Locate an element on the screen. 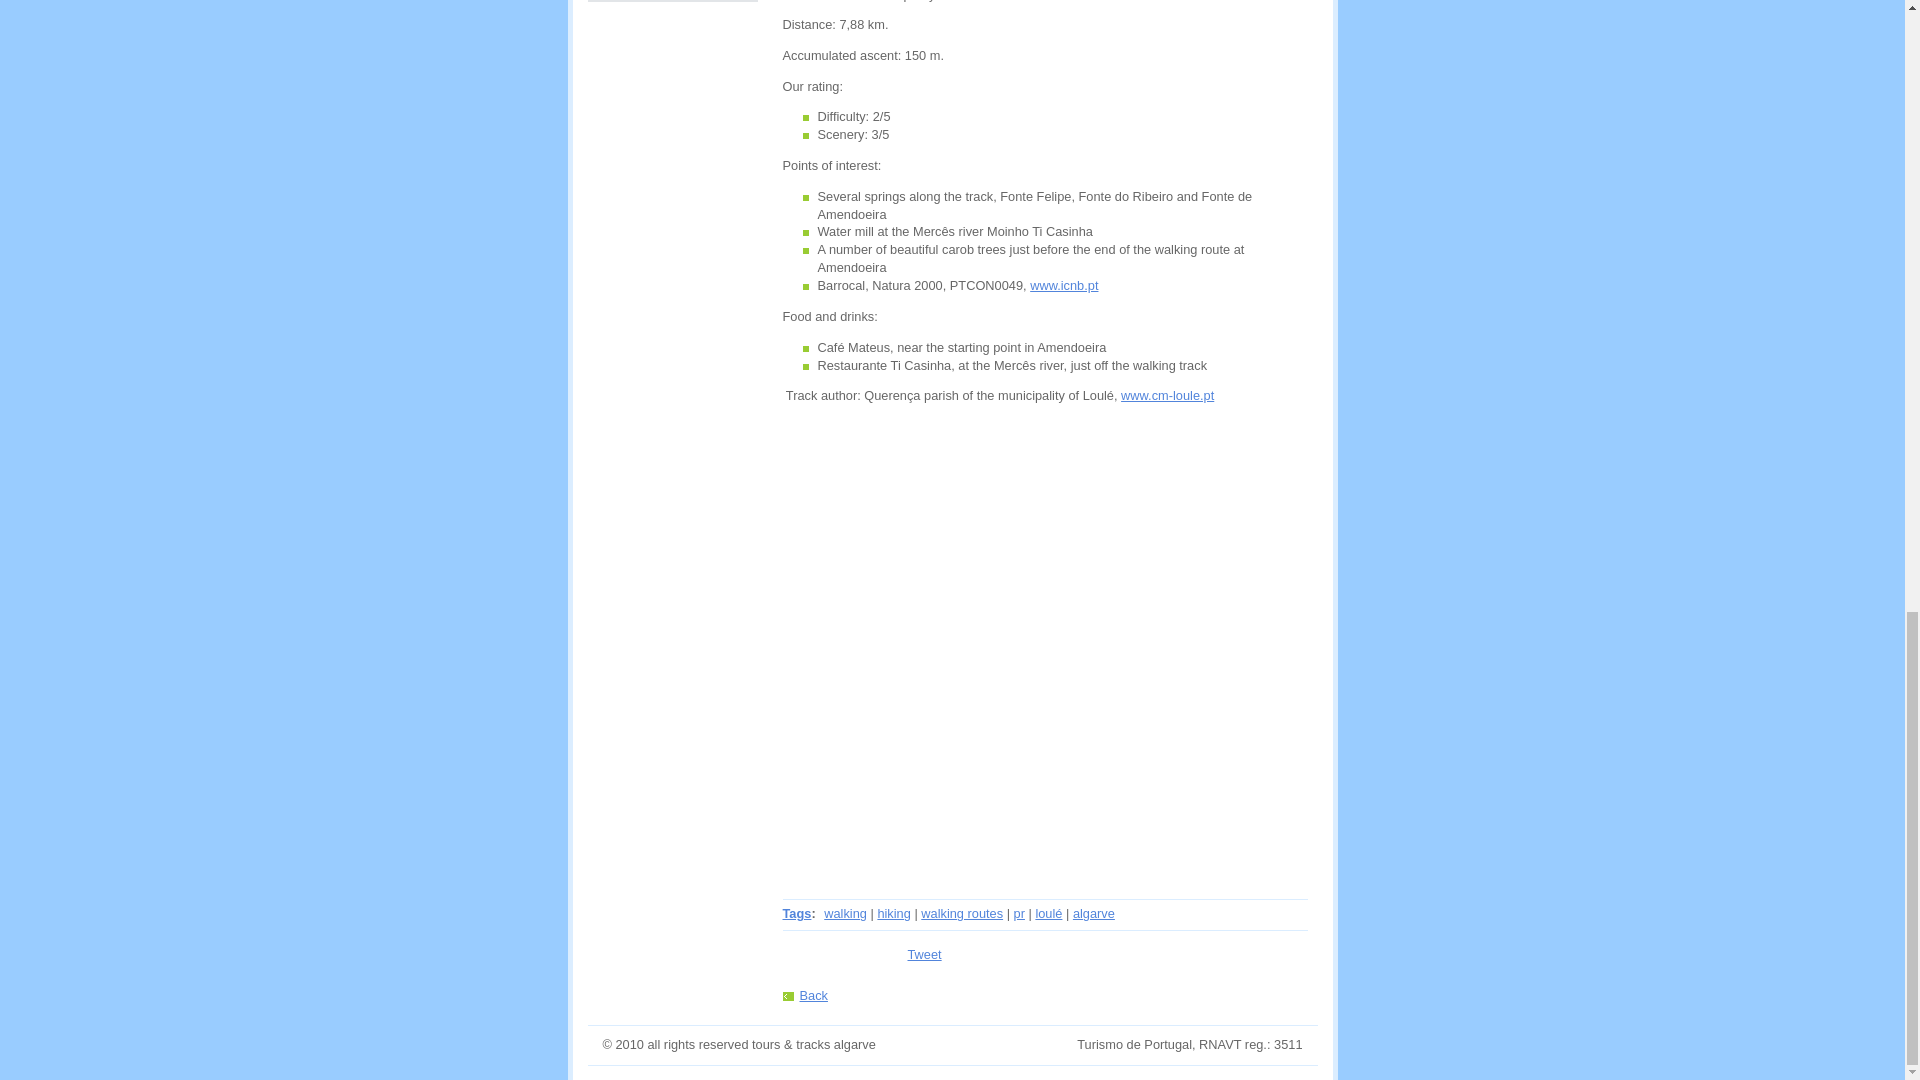 Image resolution: width=1920 pixels, height=1080 pixels. walking is located at coordinates (845, 914).